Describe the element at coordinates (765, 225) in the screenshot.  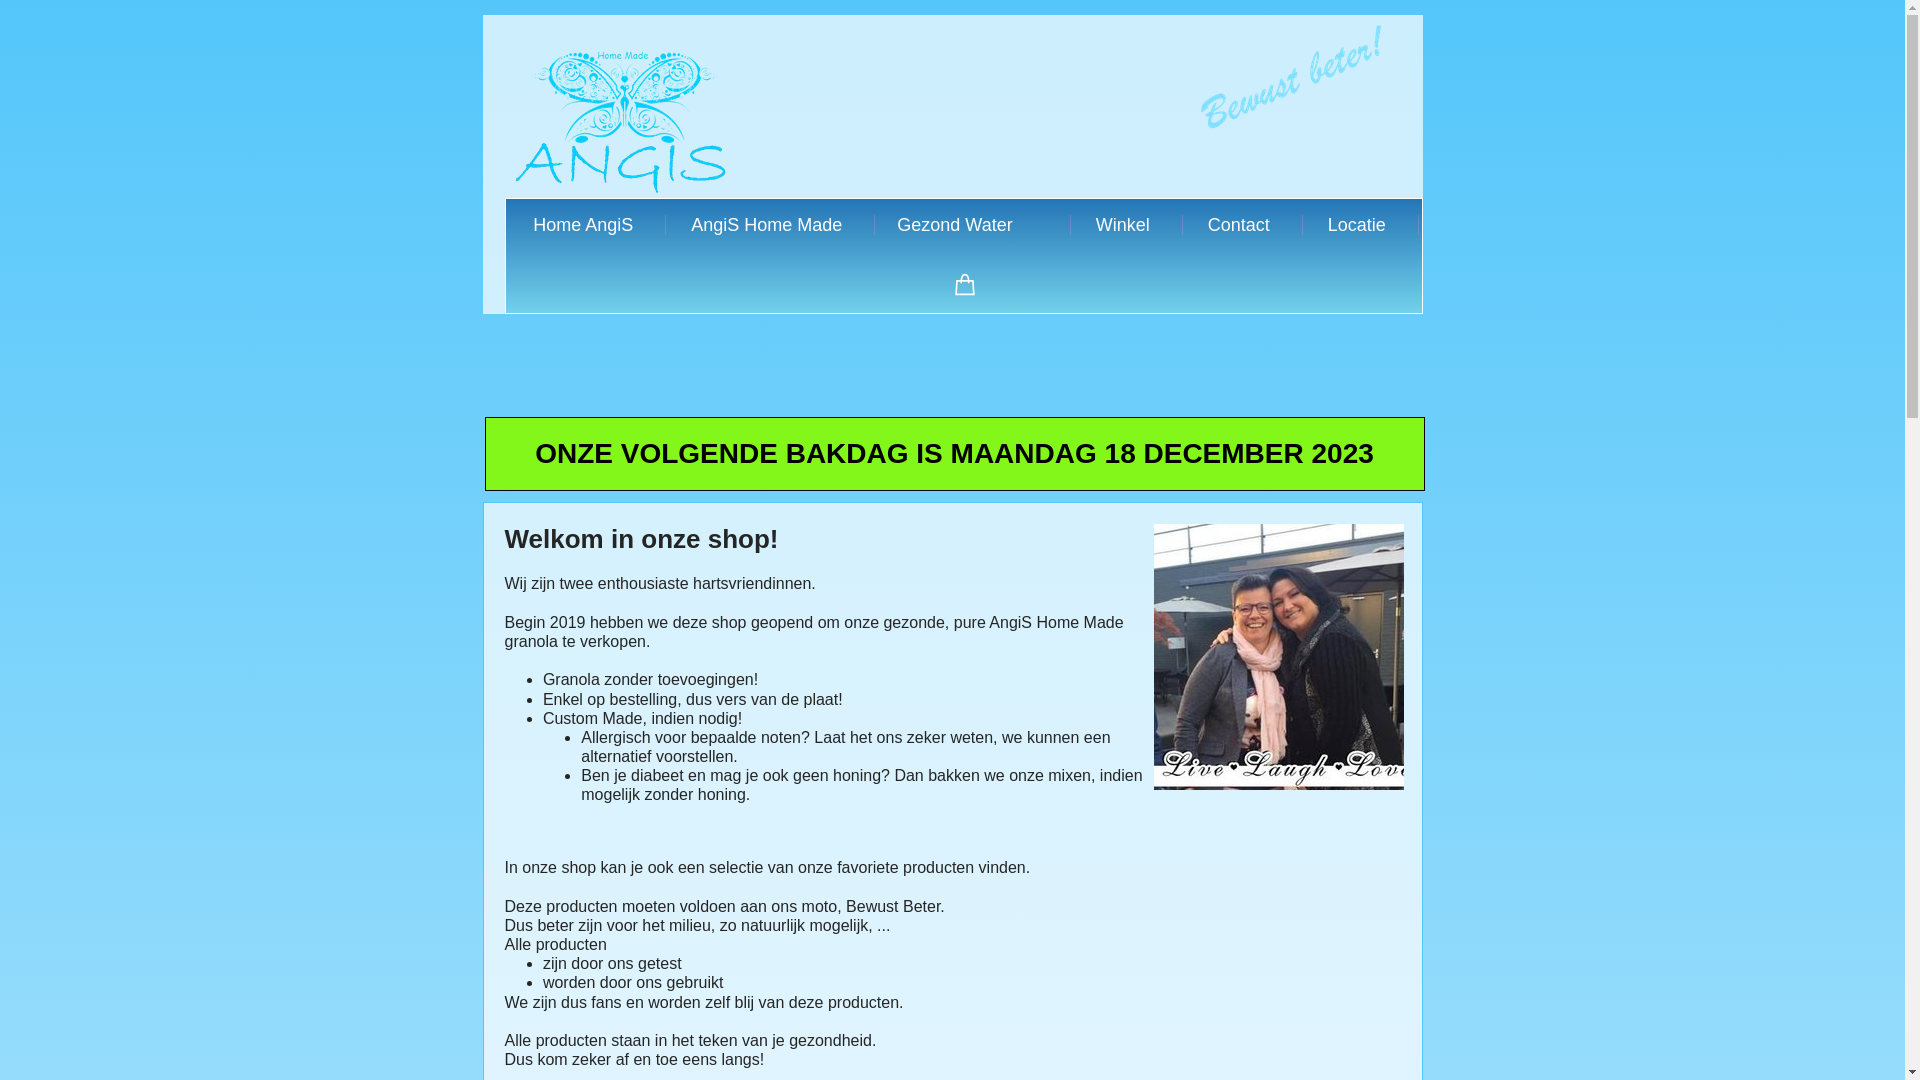
I see `AngiS Home Made` at that location.